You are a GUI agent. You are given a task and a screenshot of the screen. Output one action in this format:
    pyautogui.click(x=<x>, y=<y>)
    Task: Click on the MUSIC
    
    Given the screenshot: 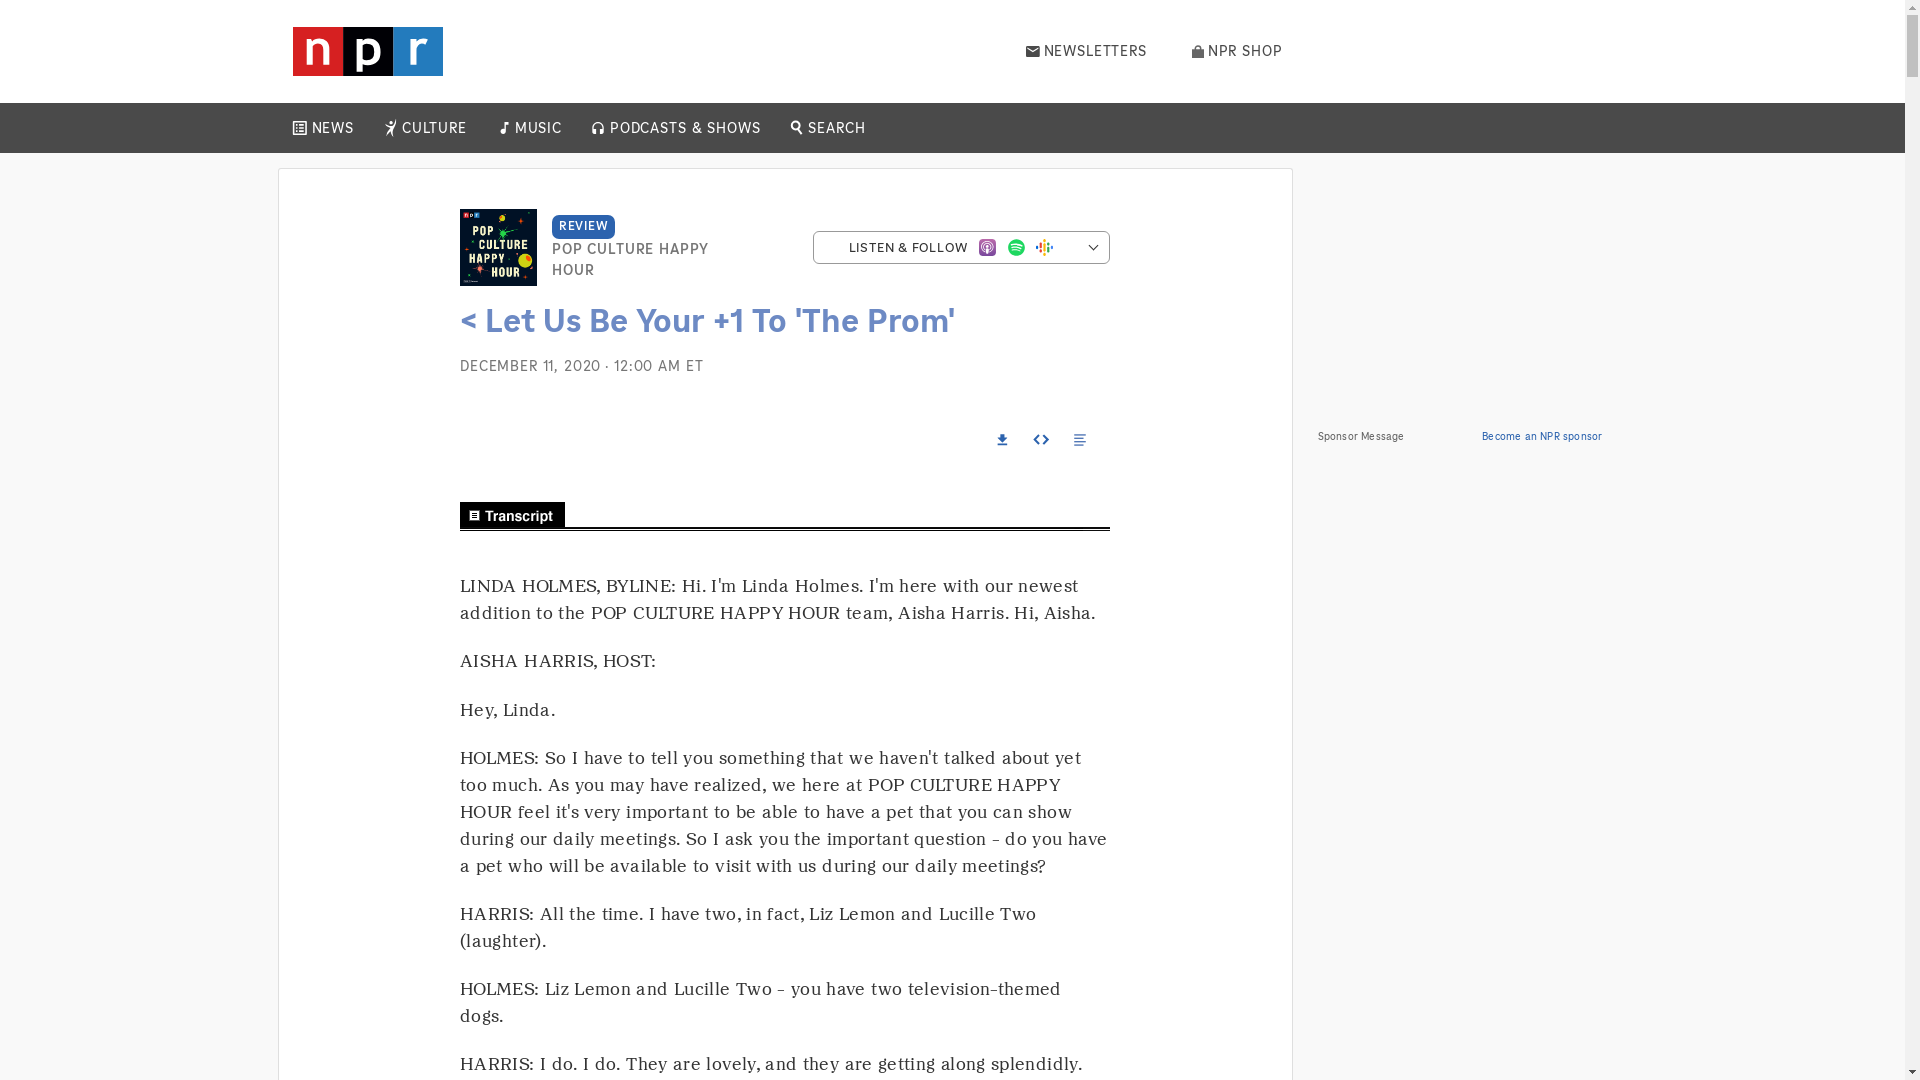 What is the action you would take?
    pyautogui.click(x=537, y=128)
    